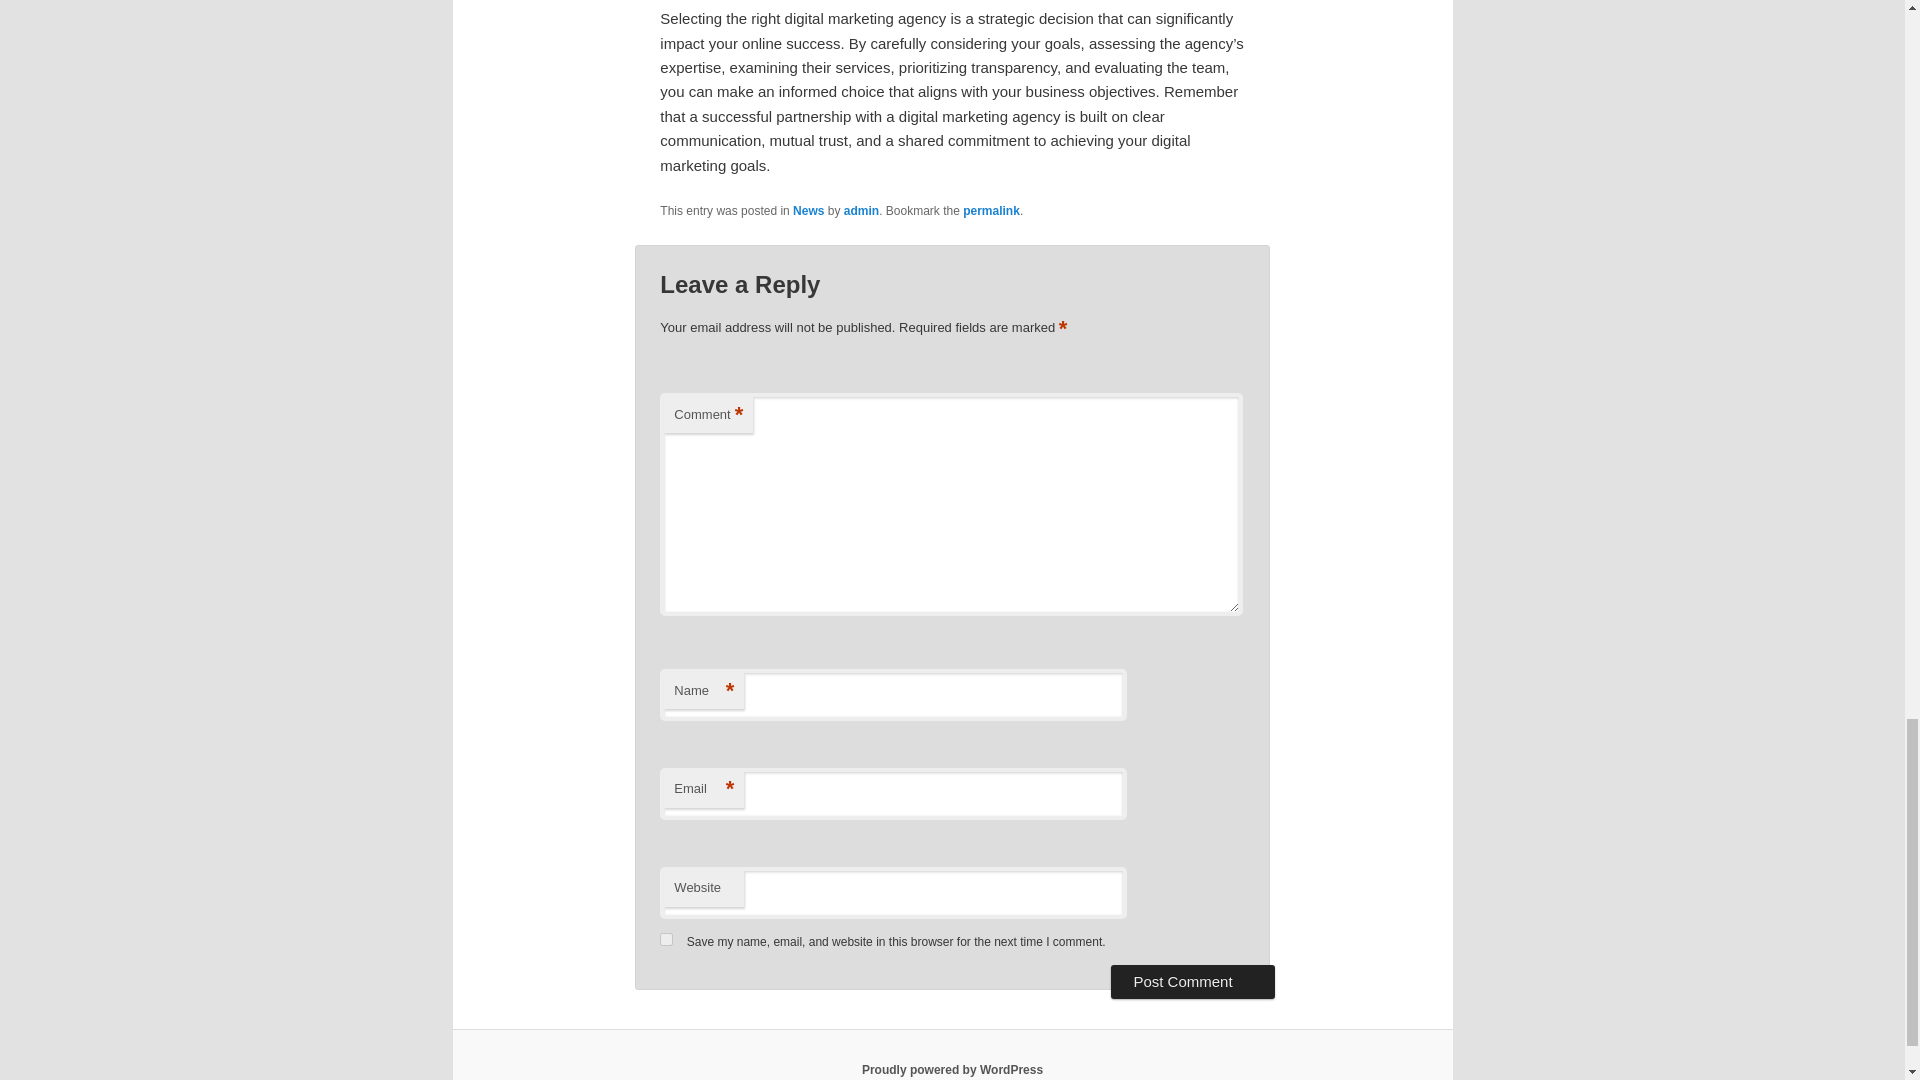  What do you see at coordinates (991, 211) in the screenshot?
I see `permalink` at bounding box center [991, 211].